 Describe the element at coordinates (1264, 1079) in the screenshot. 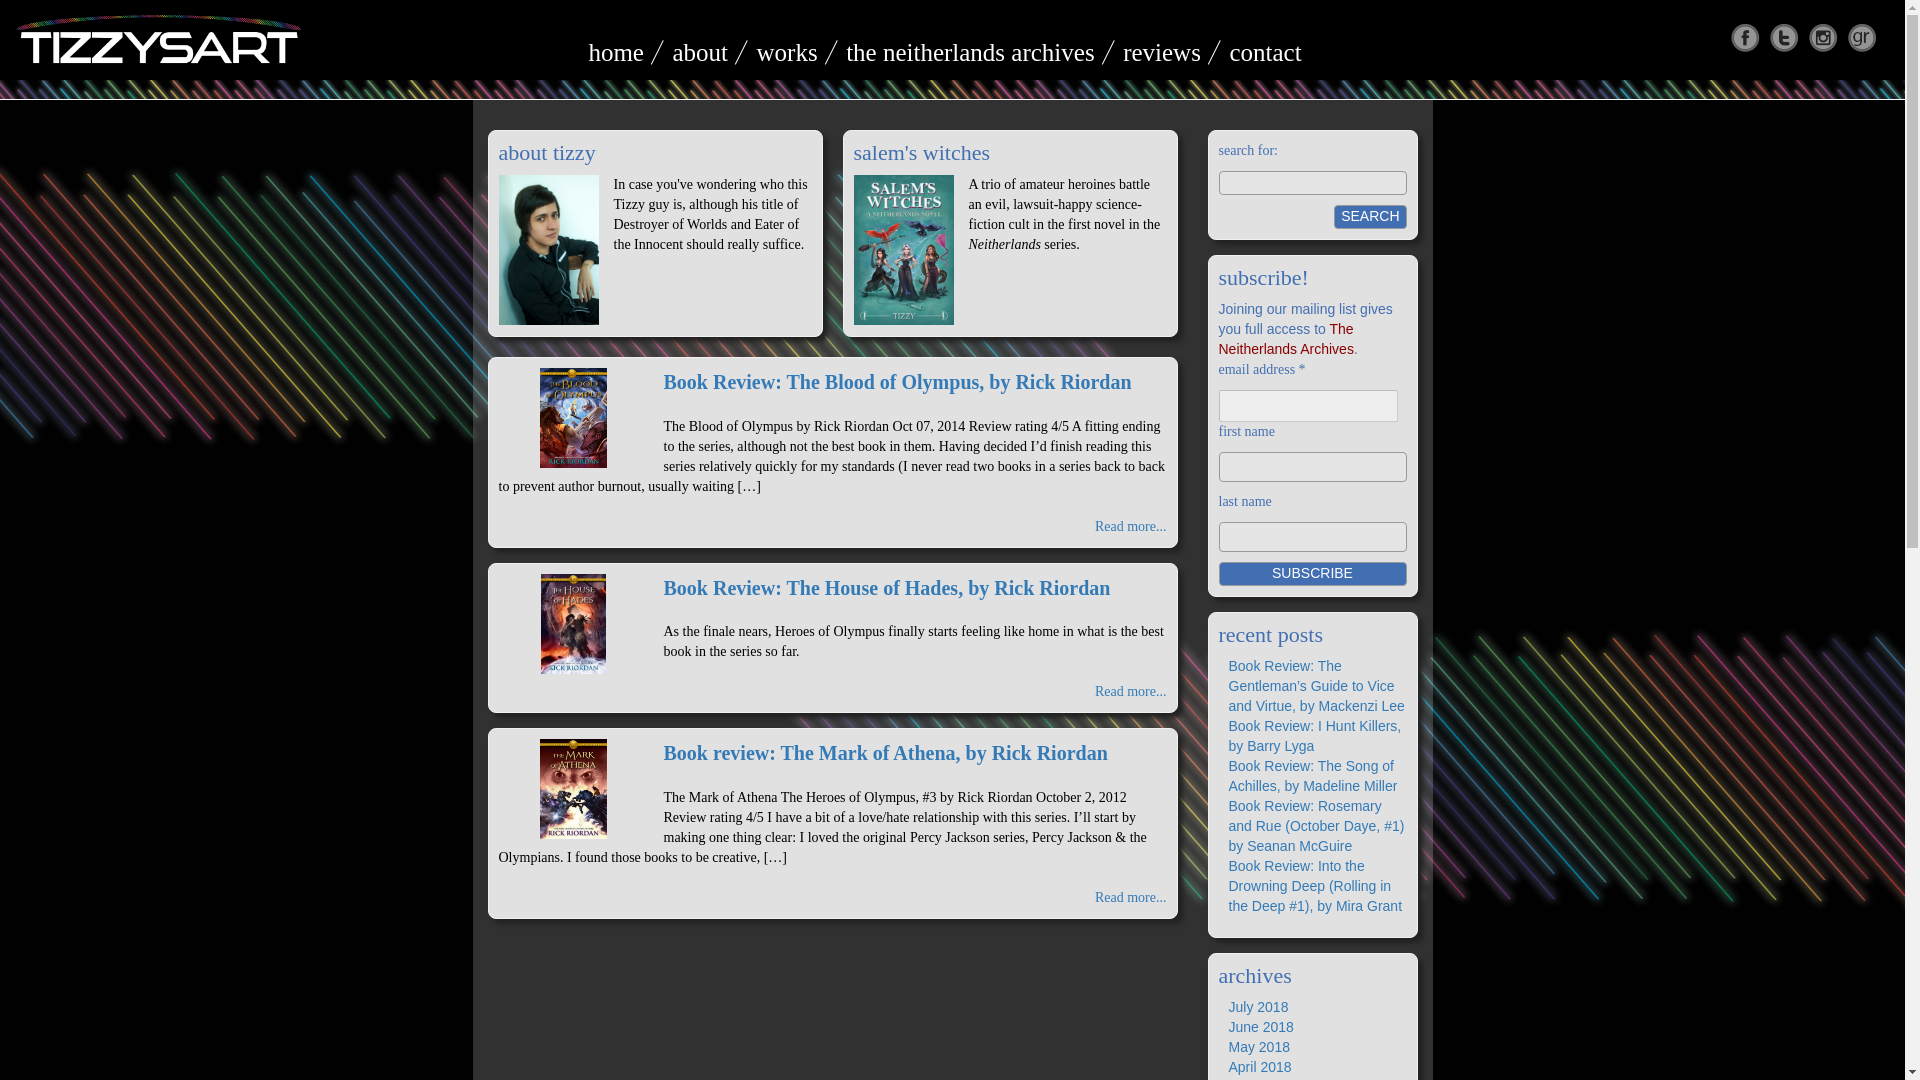

I see `March 2018` at that location.